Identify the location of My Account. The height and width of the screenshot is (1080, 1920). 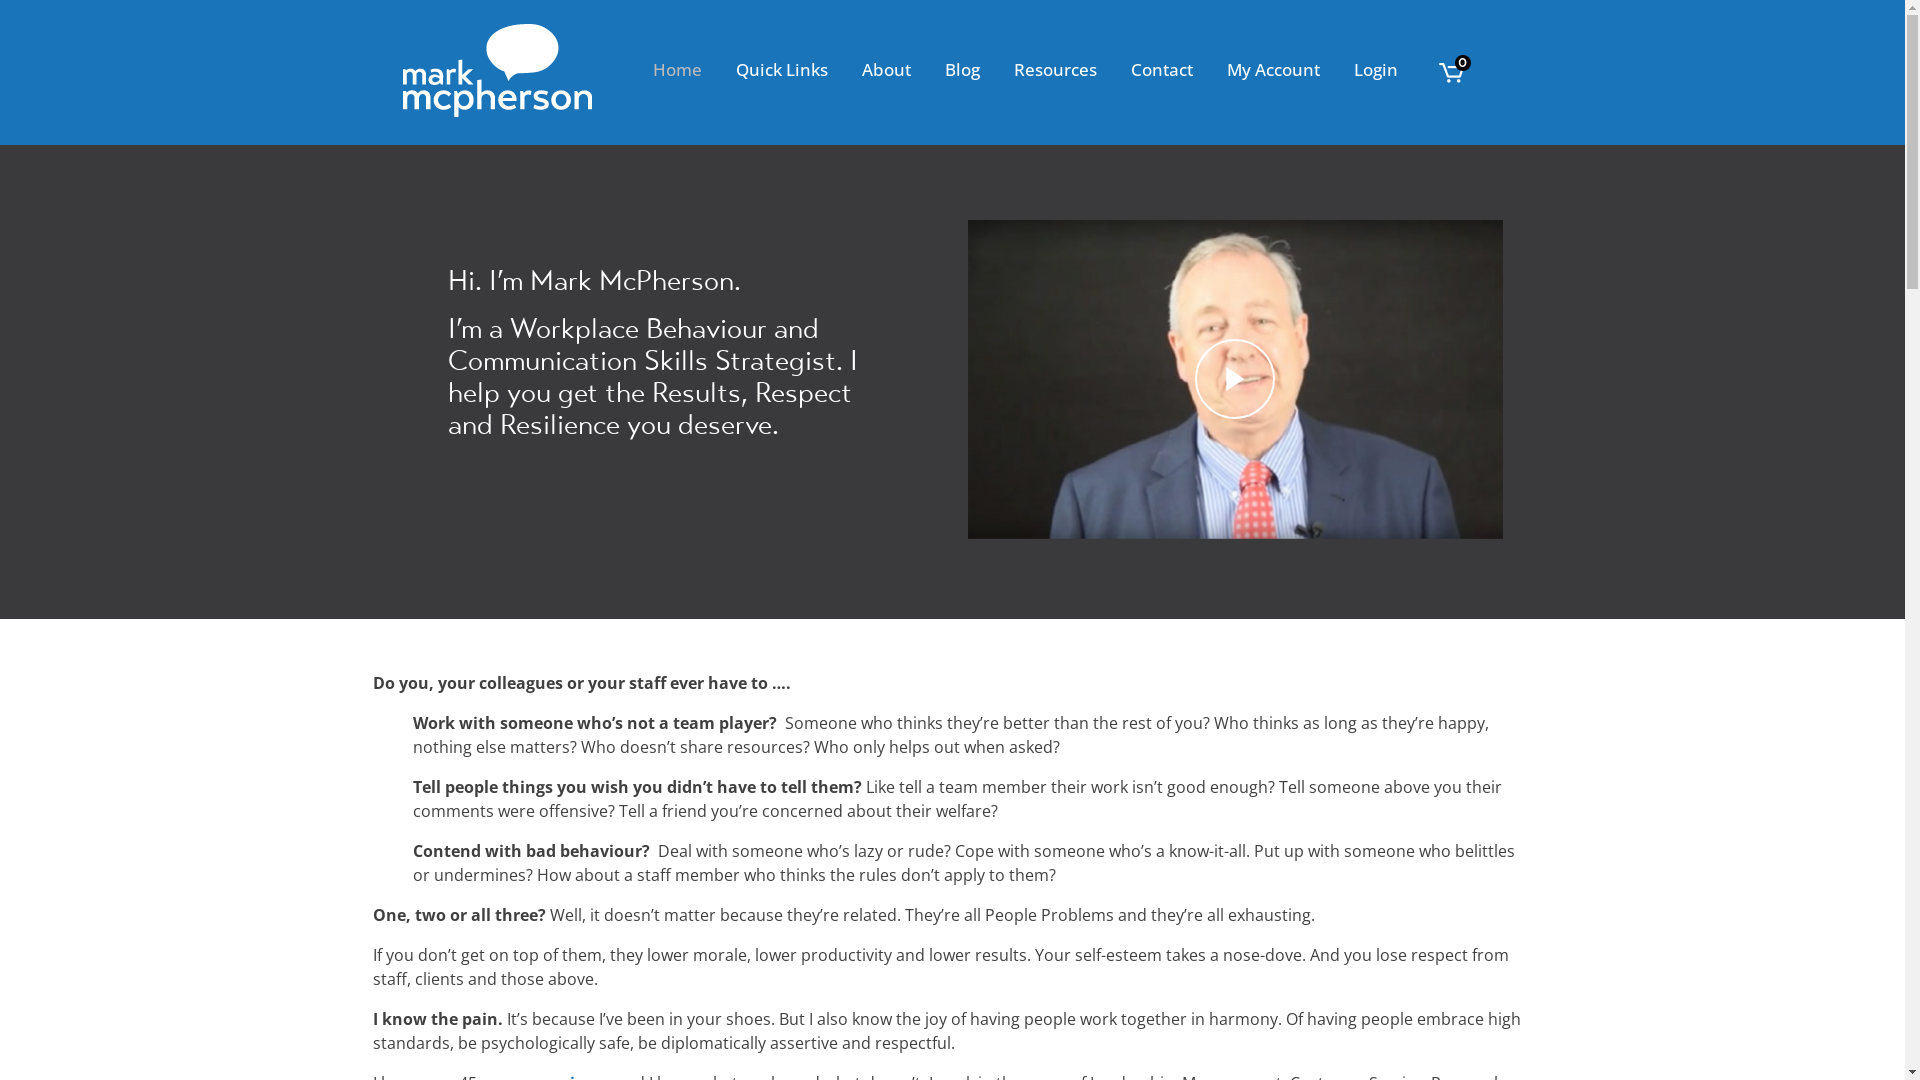
(1274, 70).